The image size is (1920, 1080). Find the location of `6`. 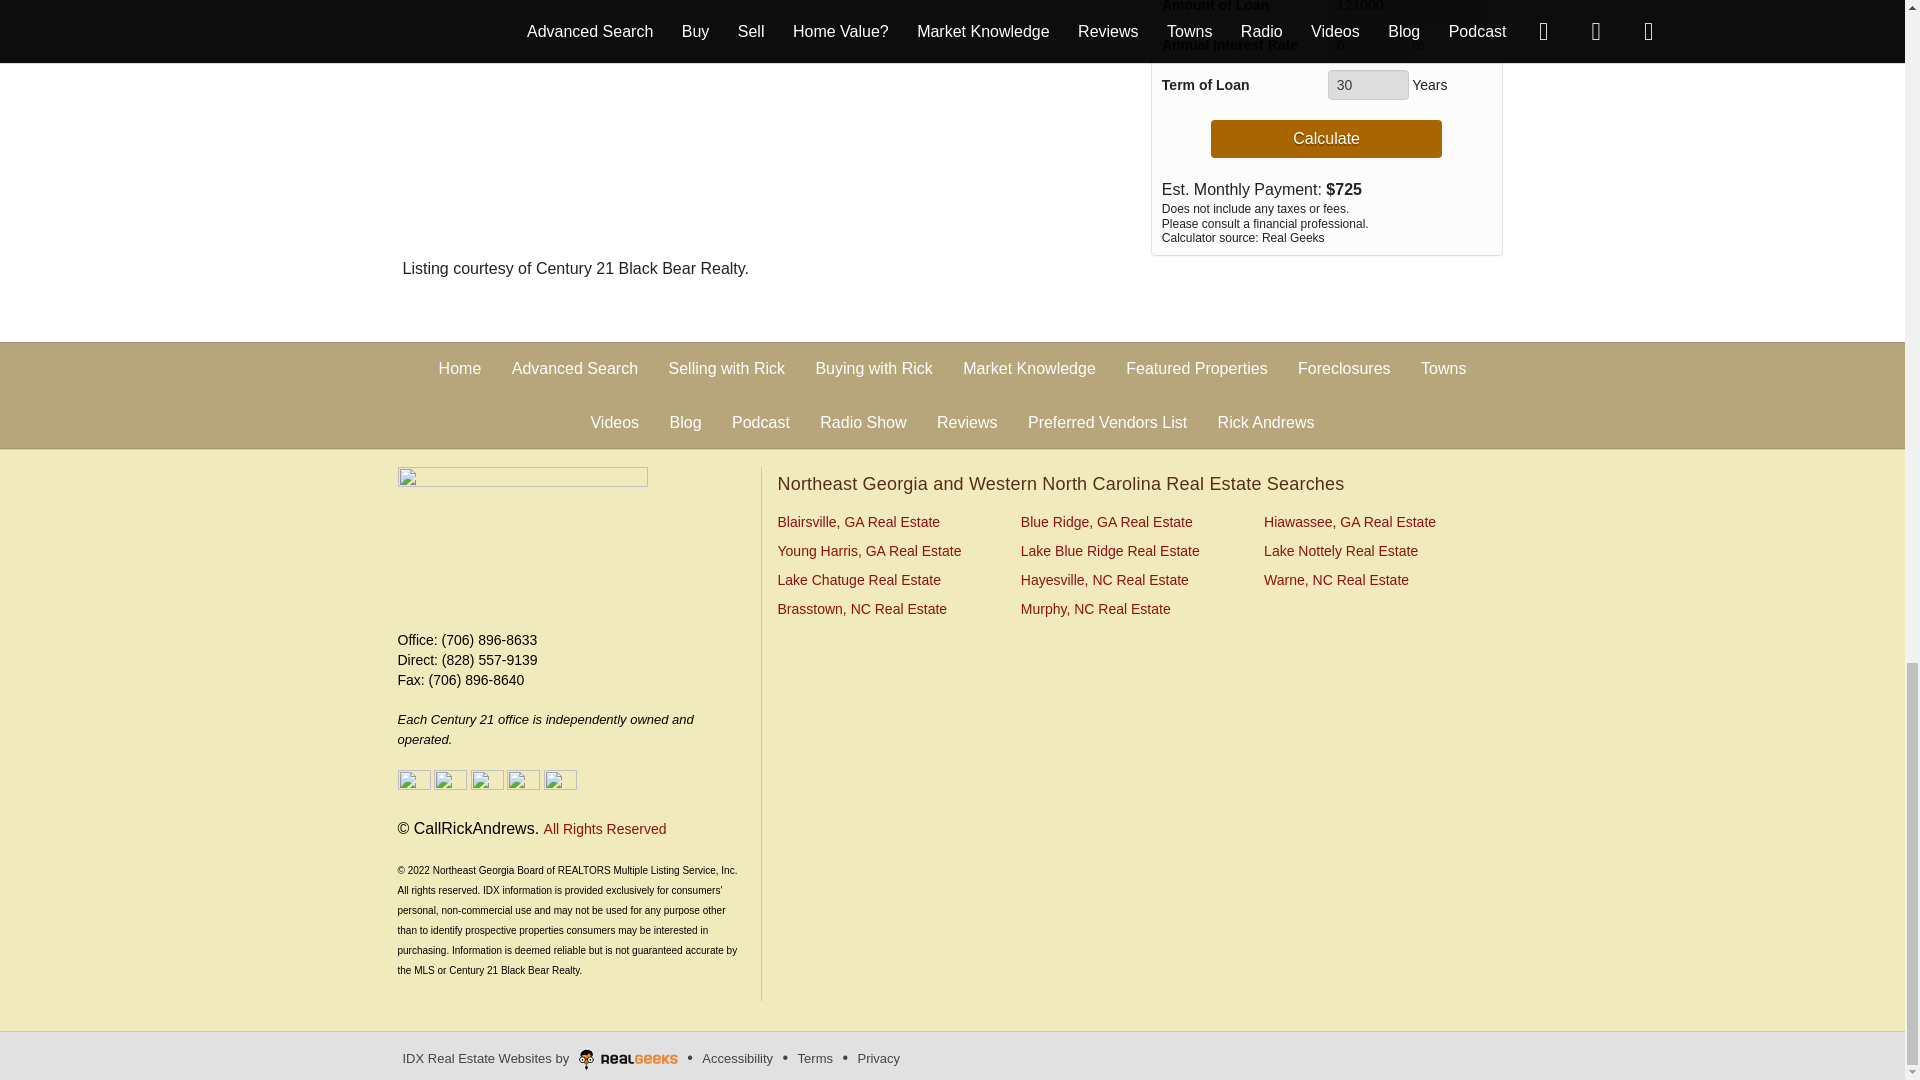

6 is located at coordinates (1368, 45).